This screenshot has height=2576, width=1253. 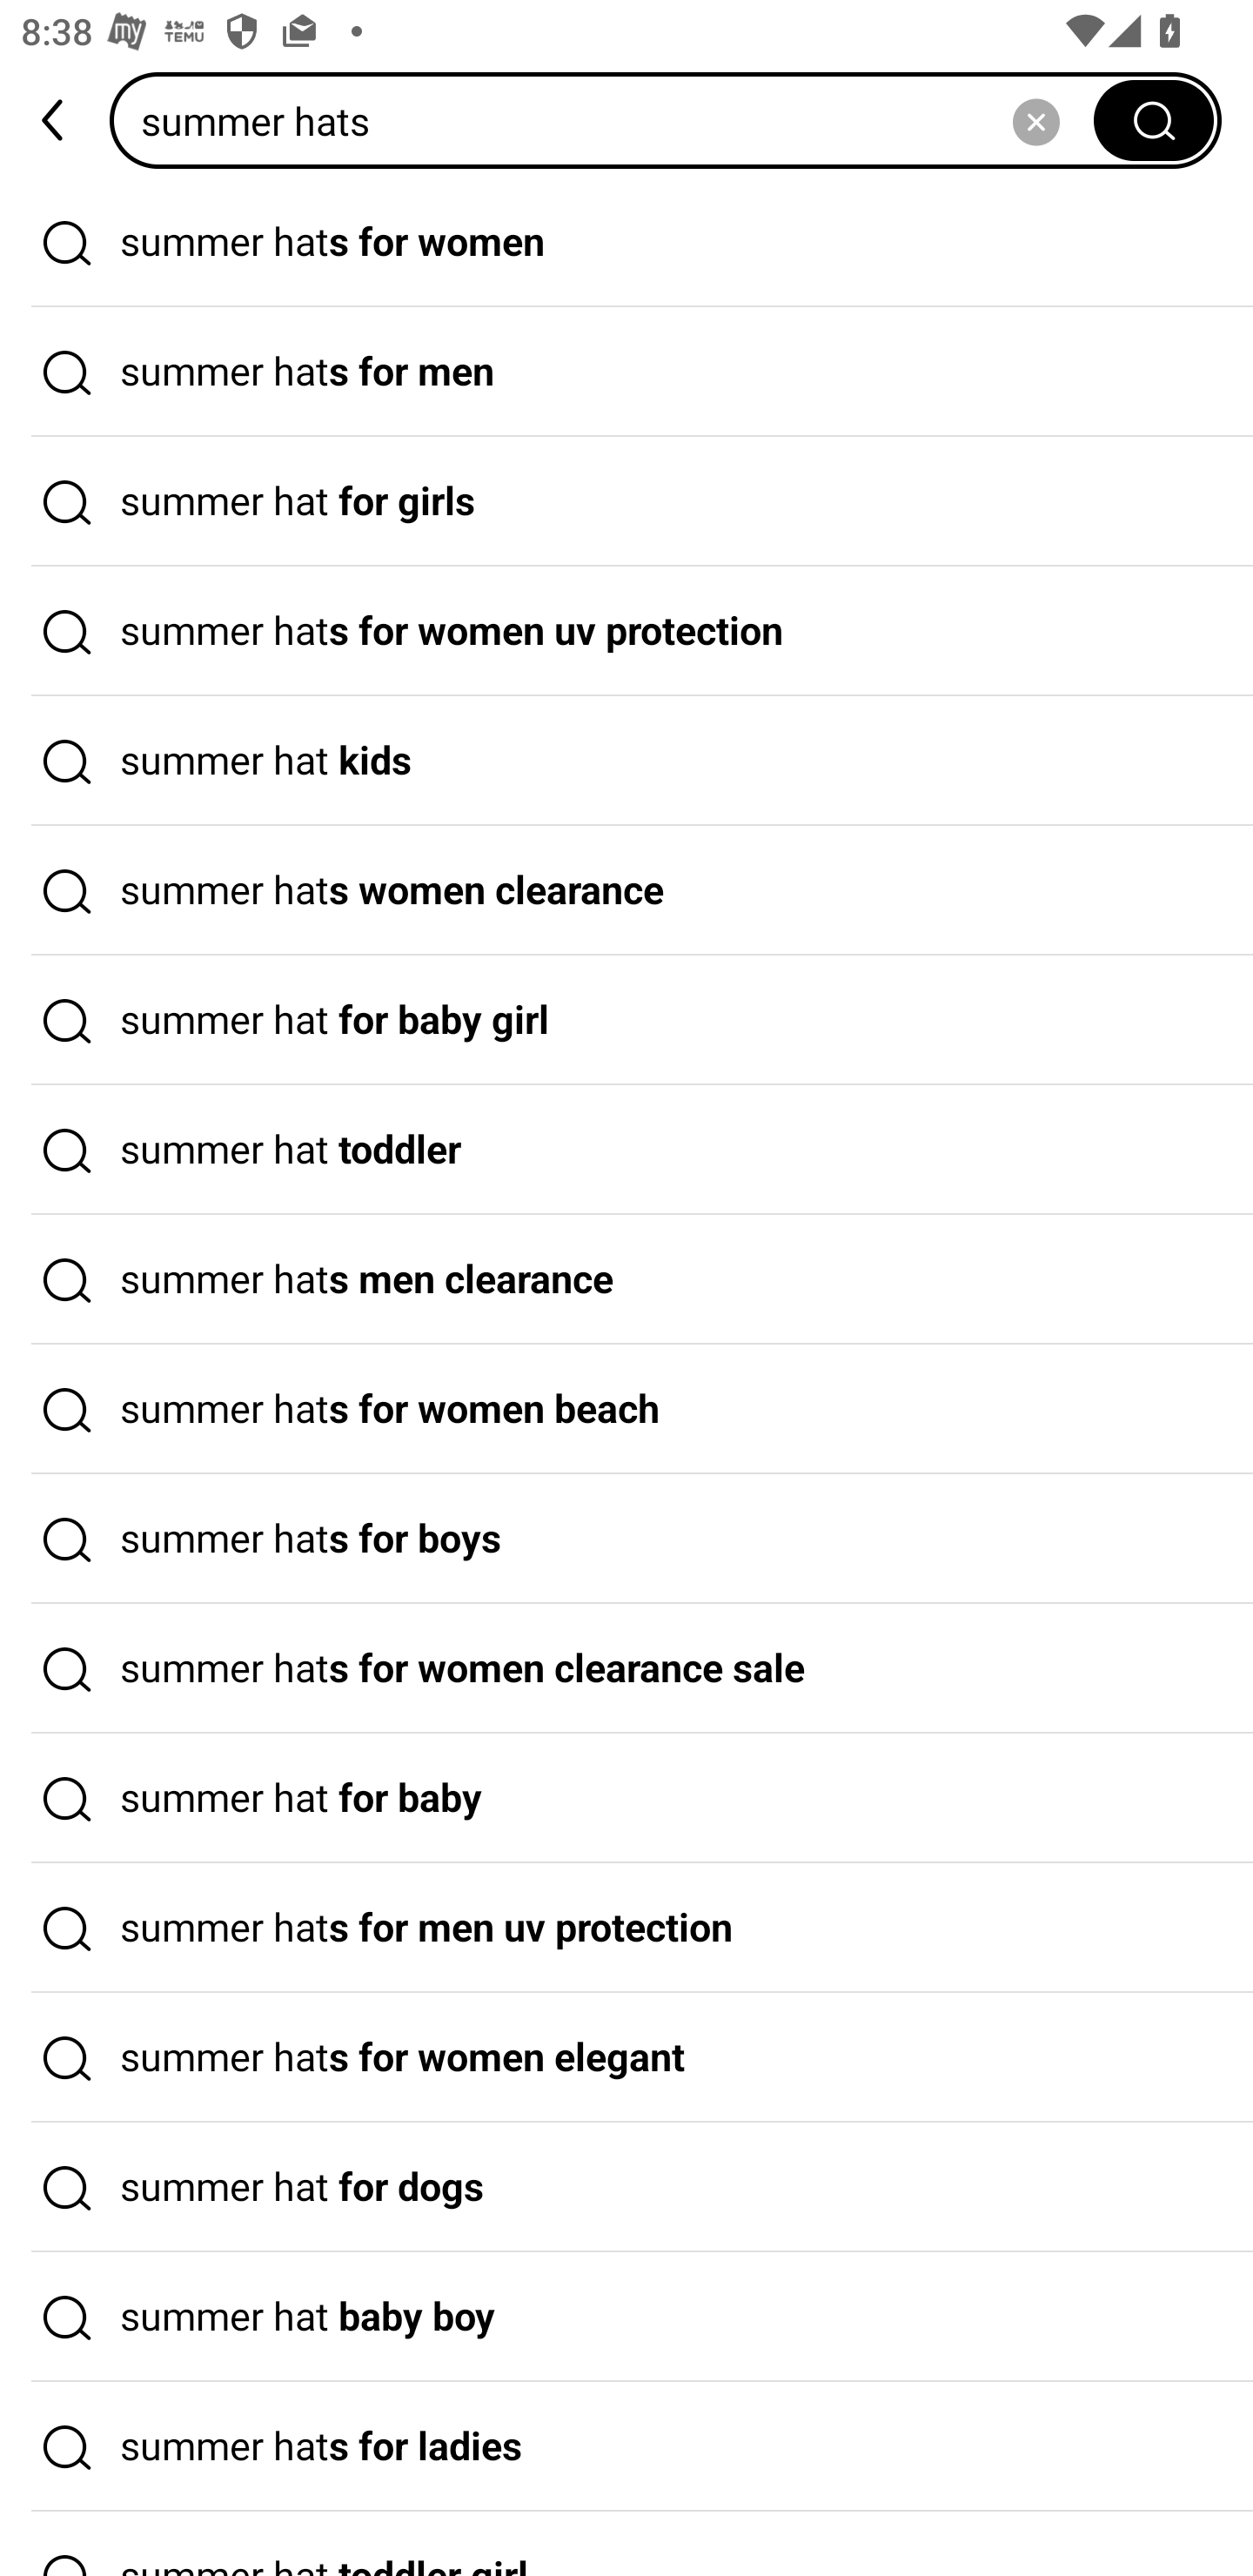 What do you see at coordinates (626, 372) in the screenshot?
I see `summer hats for men` at bounding box center [626, 372].